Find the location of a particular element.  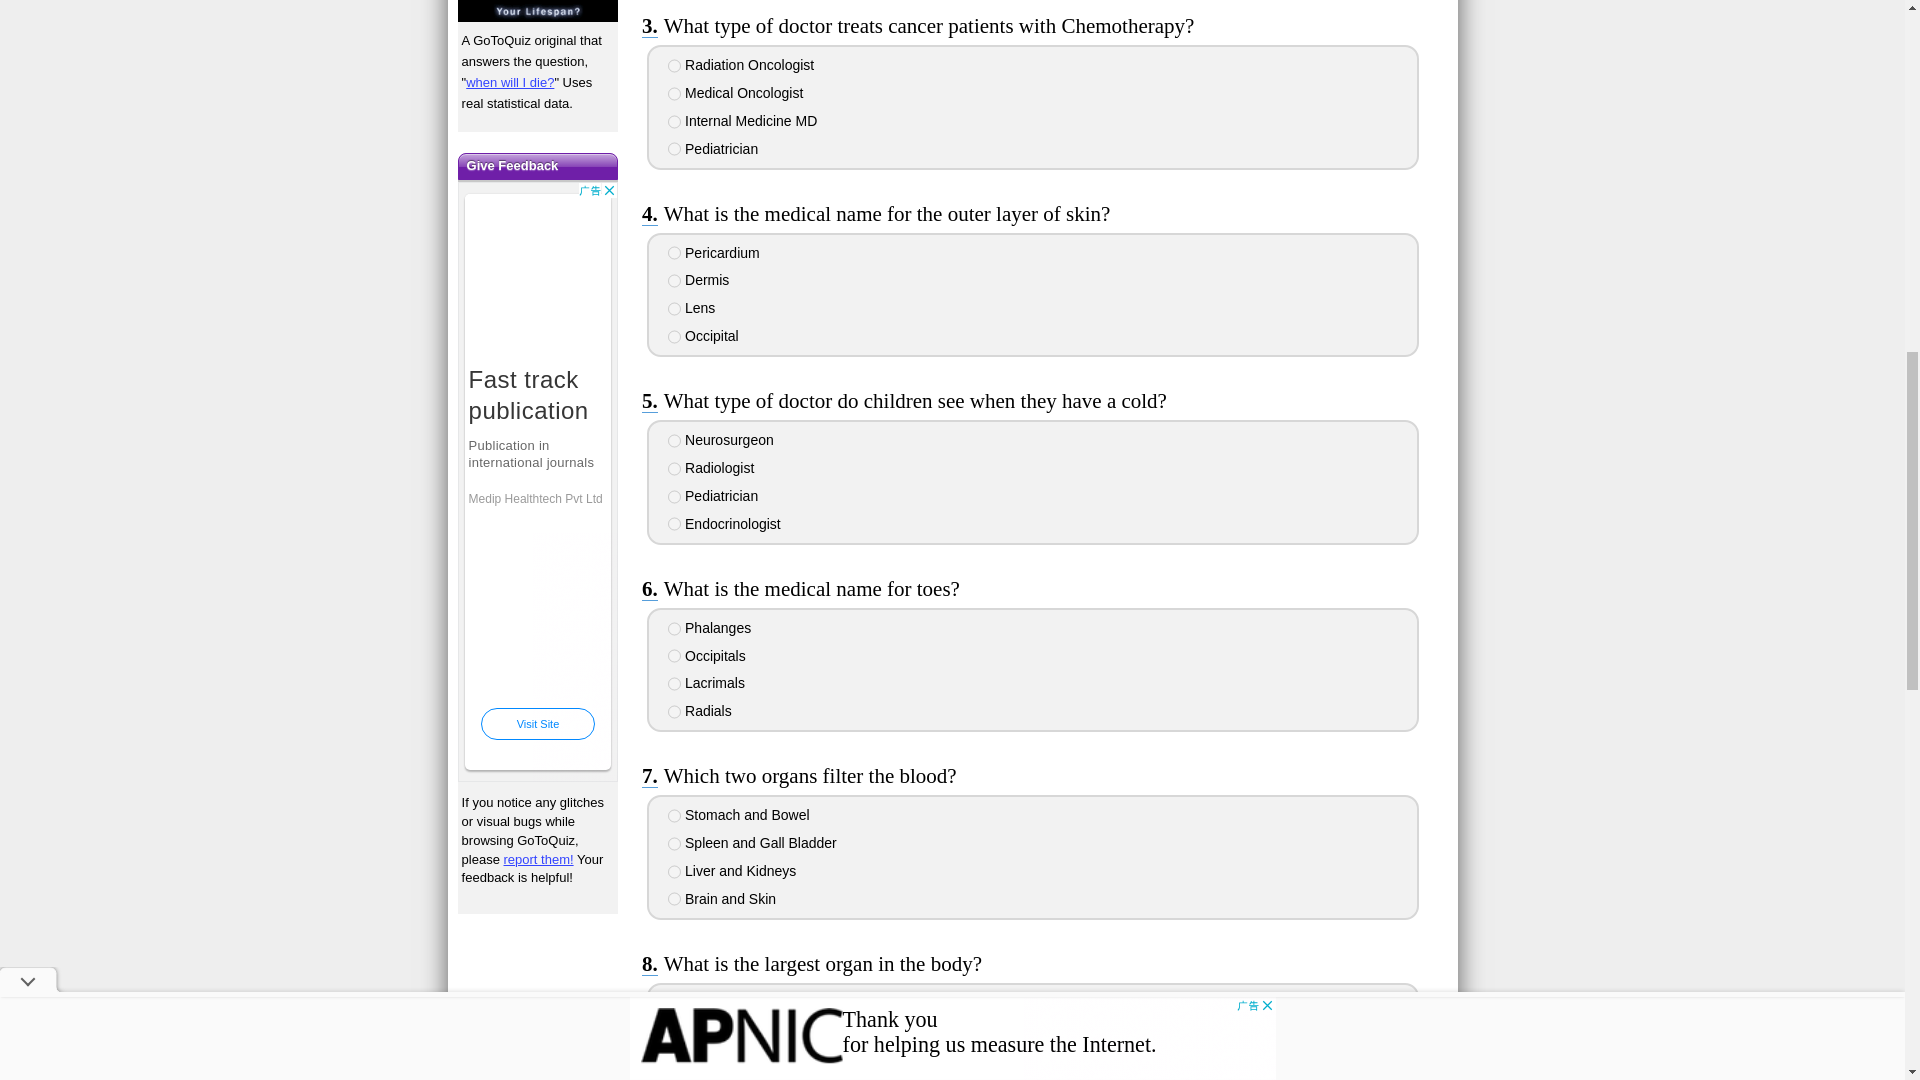

2 is located at coordinates (674, 94).